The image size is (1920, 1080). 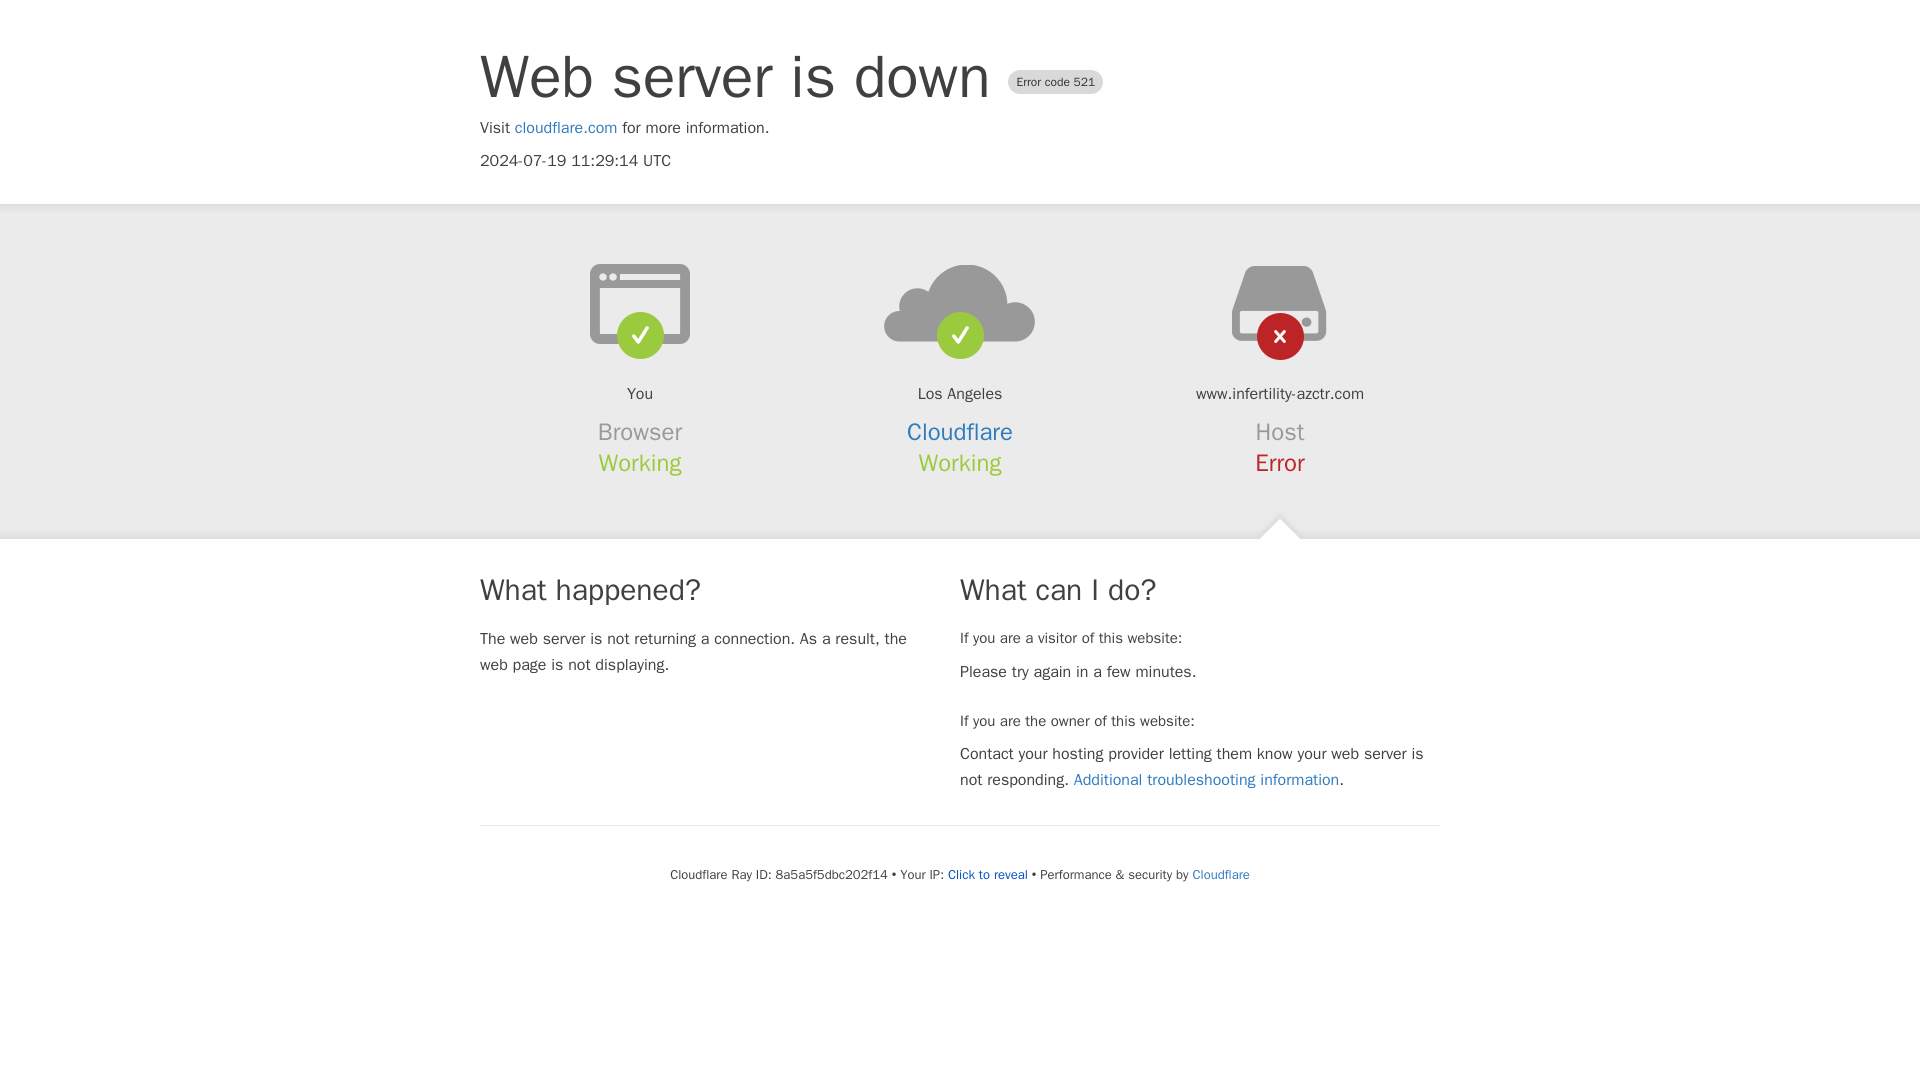 What do you see at coordinates (1220, 874) in the screenshot?
I see `Cloudflare` at bounding box center [1220, 874].